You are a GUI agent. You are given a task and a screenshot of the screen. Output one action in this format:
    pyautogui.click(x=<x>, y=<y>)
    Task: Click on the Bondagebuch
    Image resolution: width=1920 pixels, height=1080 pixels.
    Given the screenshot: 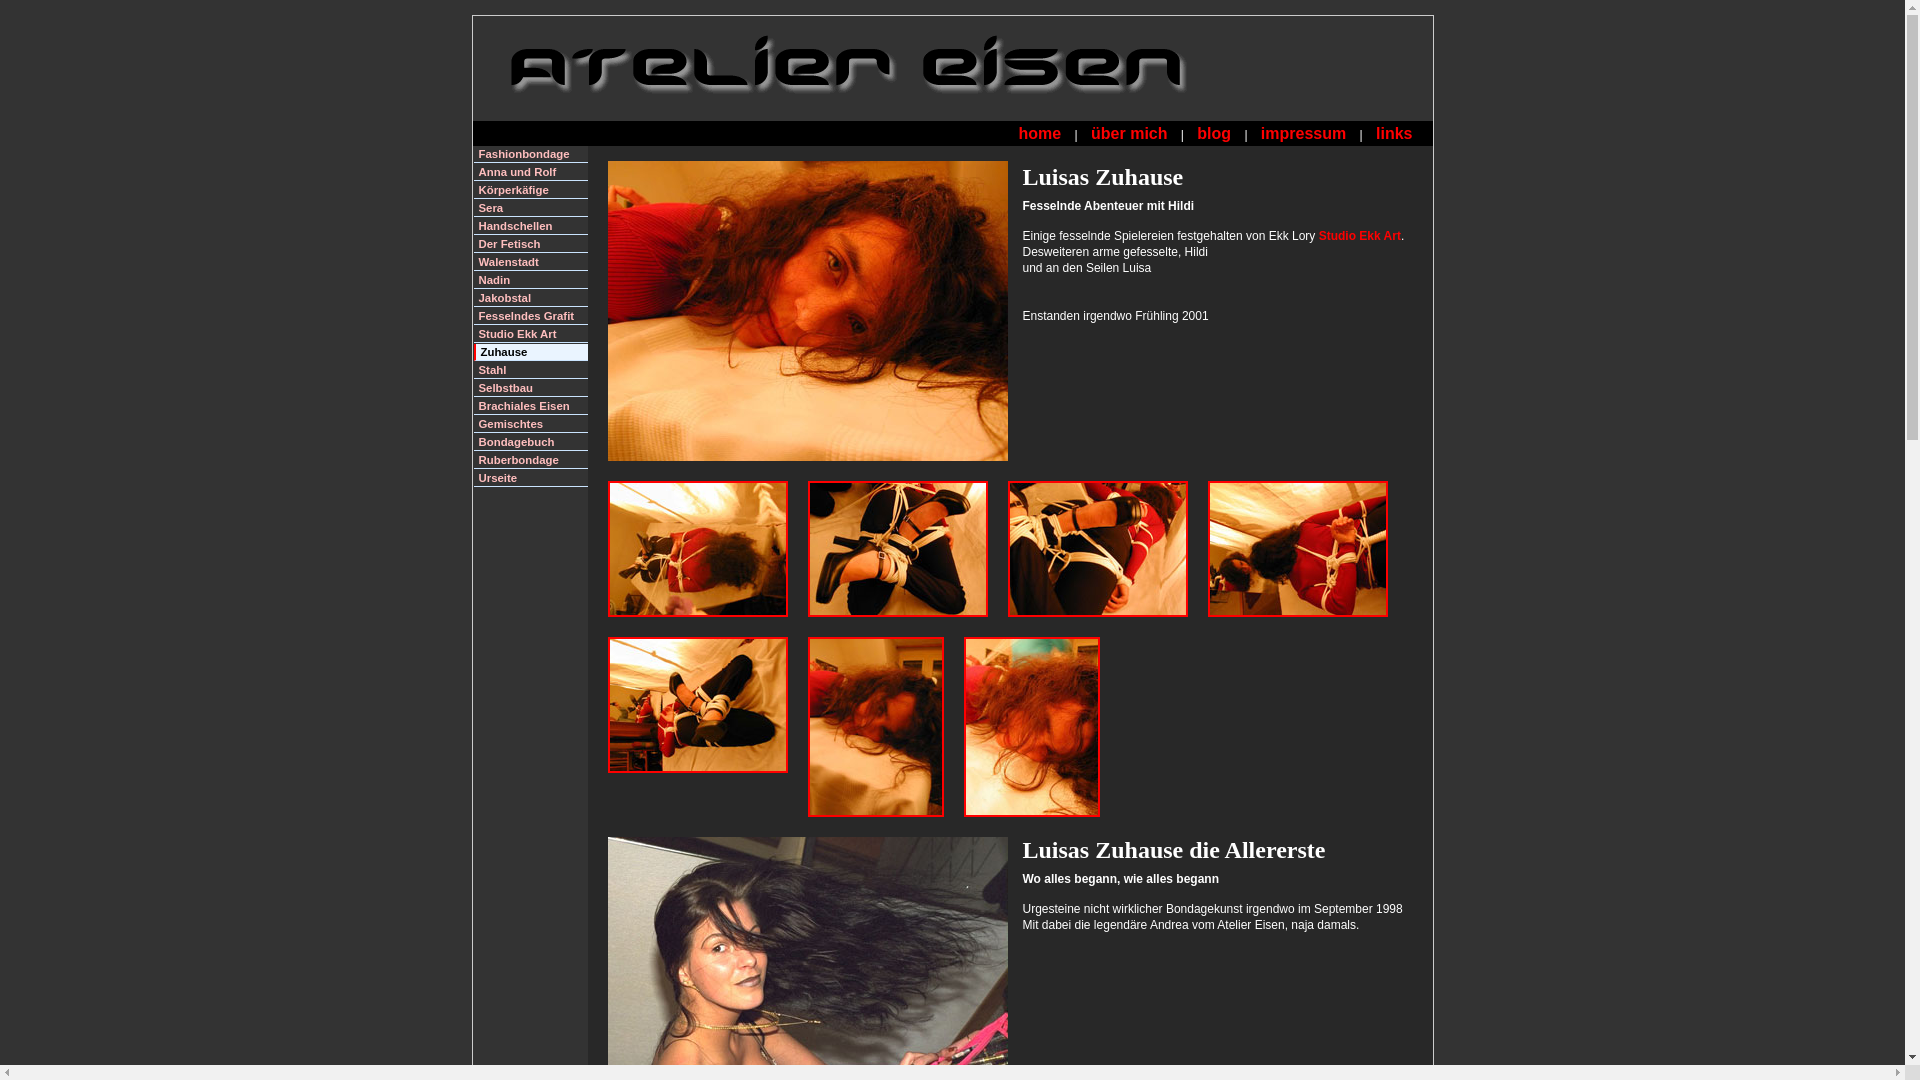 What is the action you would take?
    pyautogui.click(x=531, y=442)
    